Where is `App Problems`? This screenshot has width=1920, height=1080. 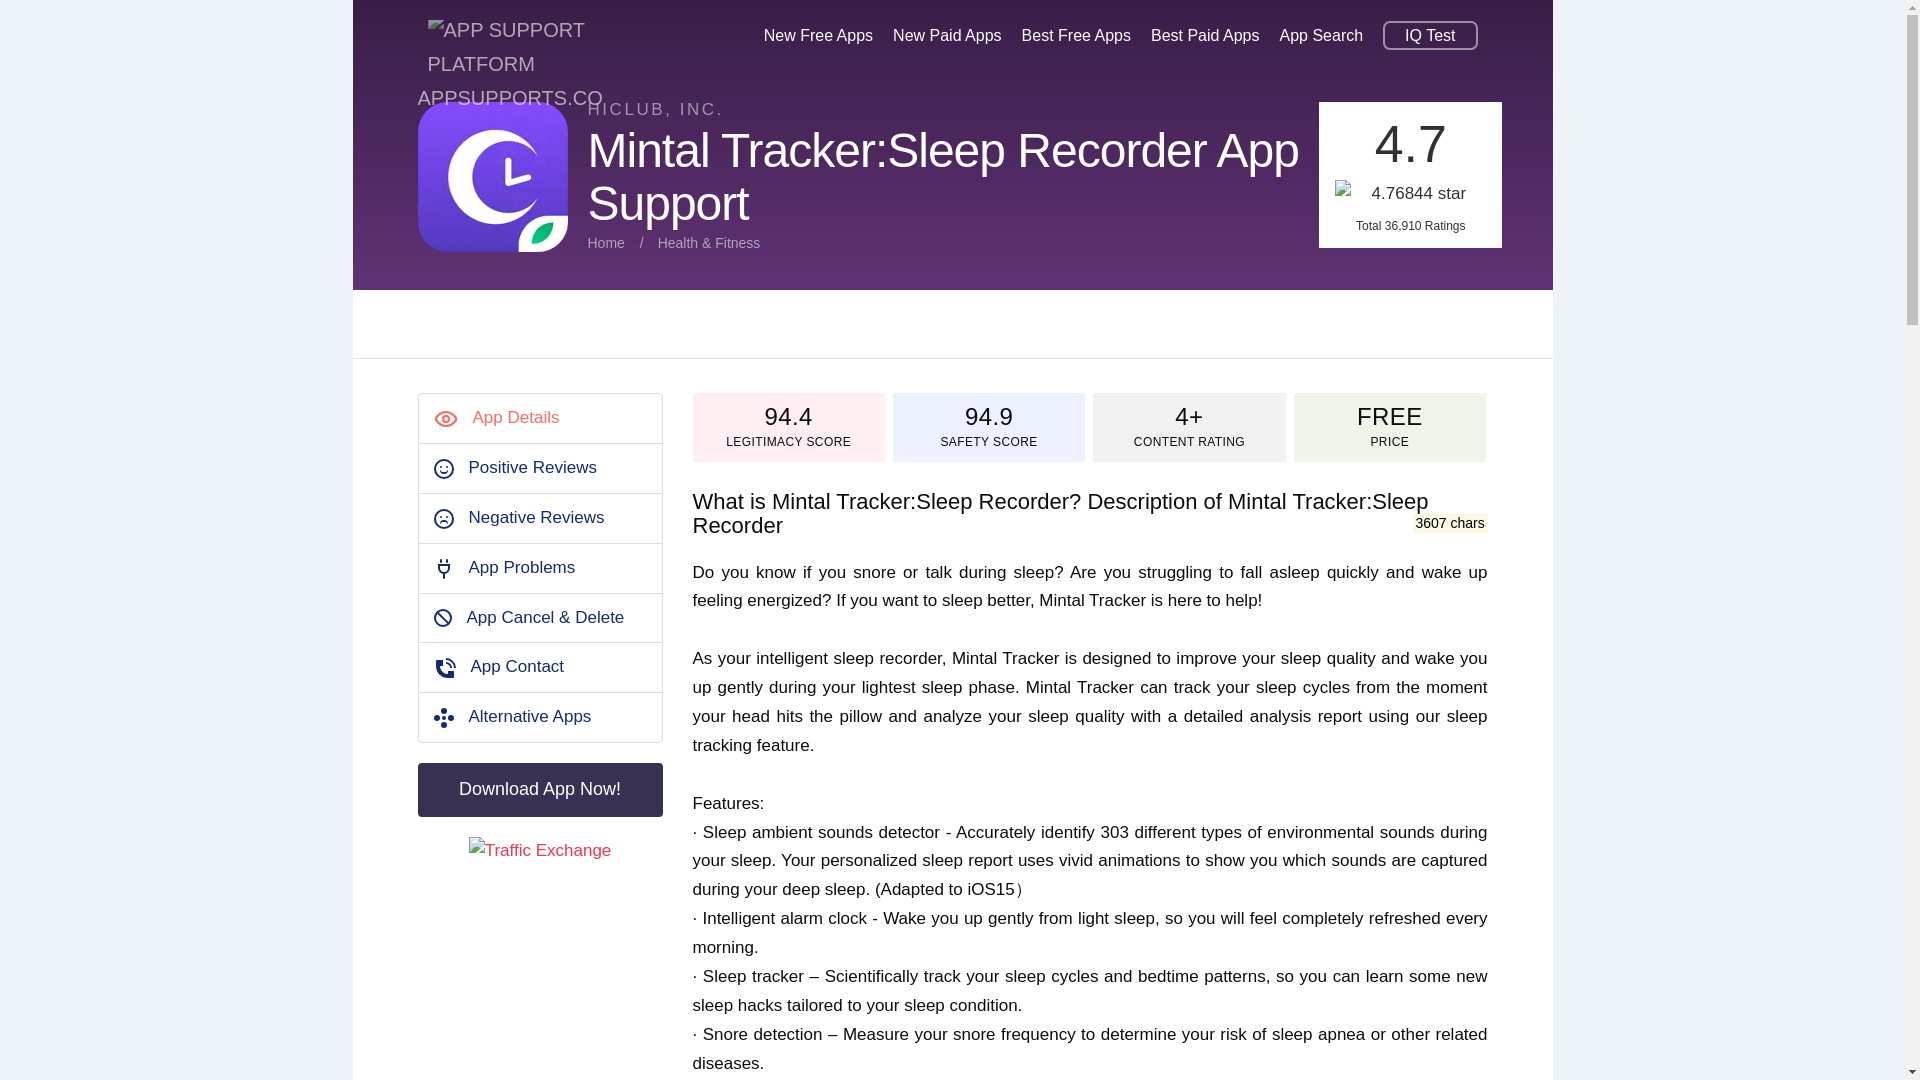
App Problems is located at coordinates (521, 567).